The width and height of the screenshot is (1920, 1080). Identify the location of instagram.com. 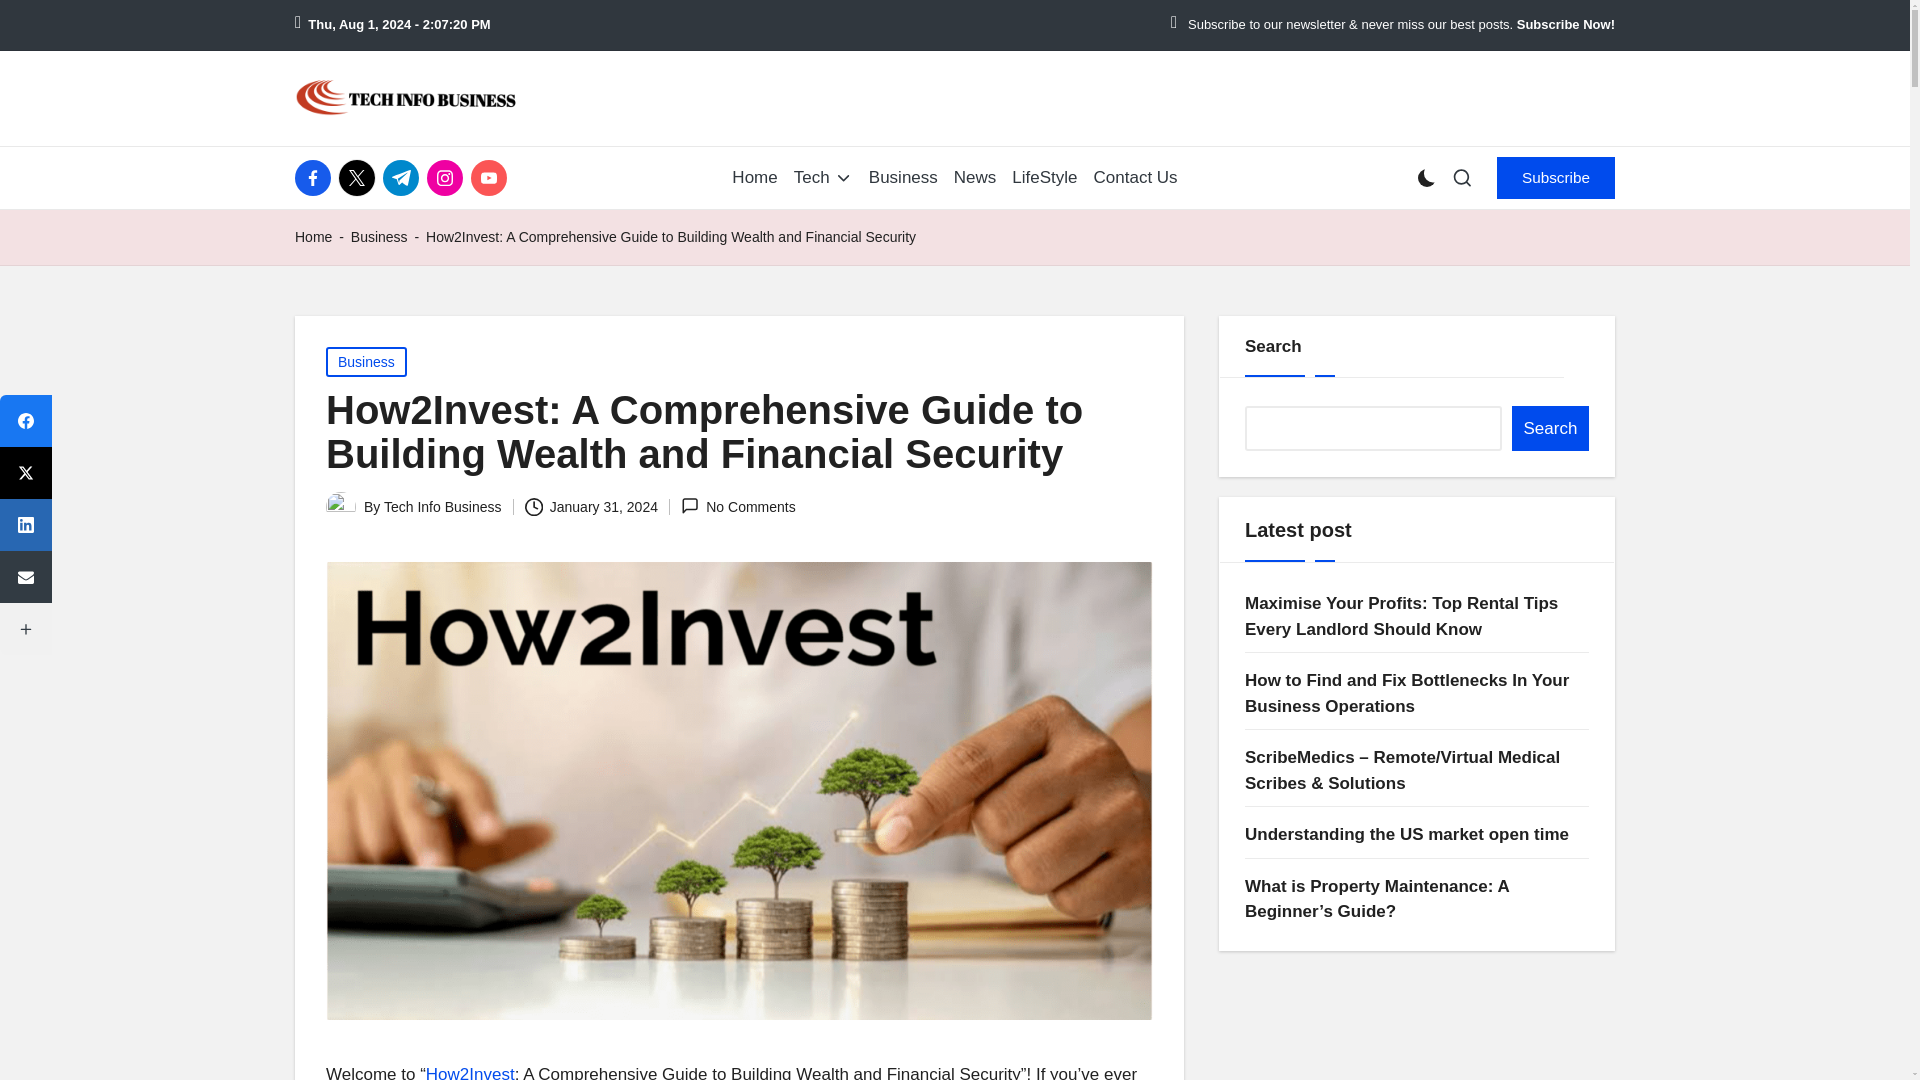
(448, 177).